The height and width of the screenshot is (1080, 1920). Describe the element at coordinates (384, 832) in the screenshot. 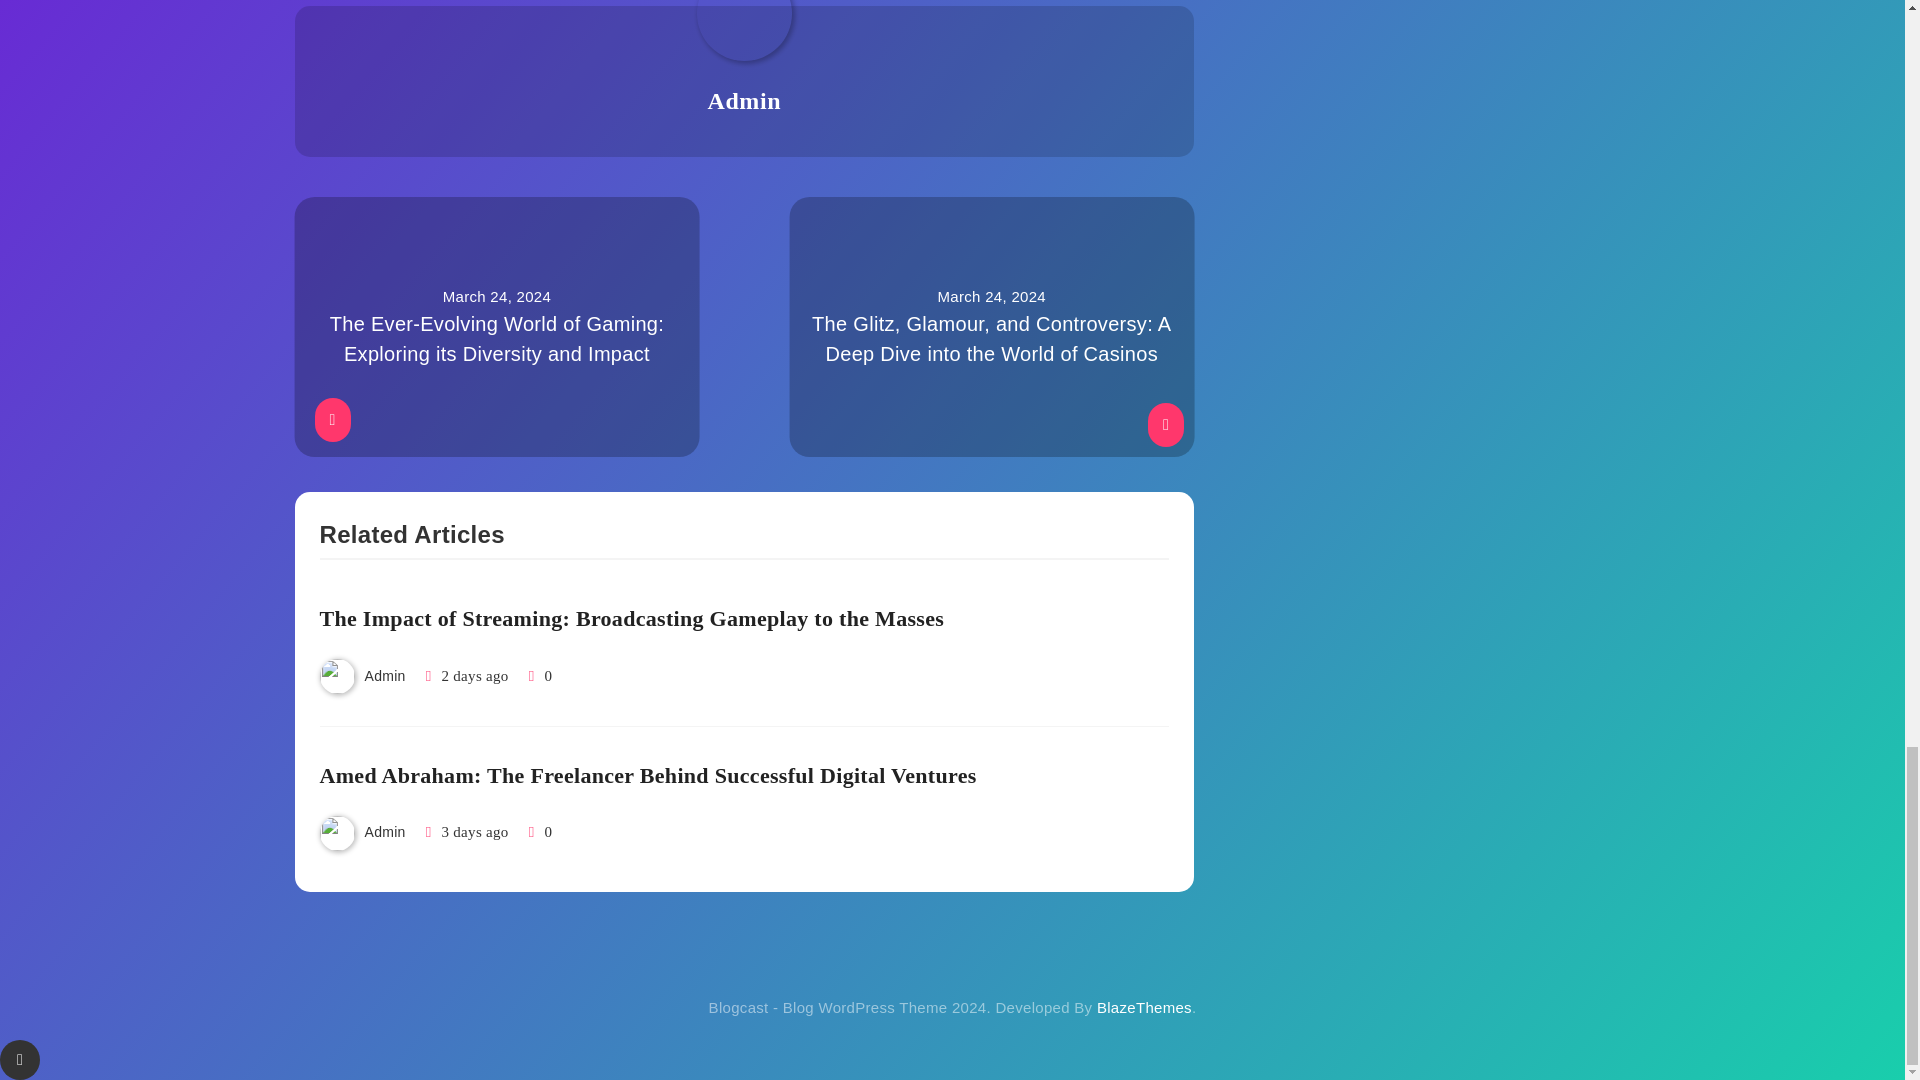

I see `Admin` at that location.